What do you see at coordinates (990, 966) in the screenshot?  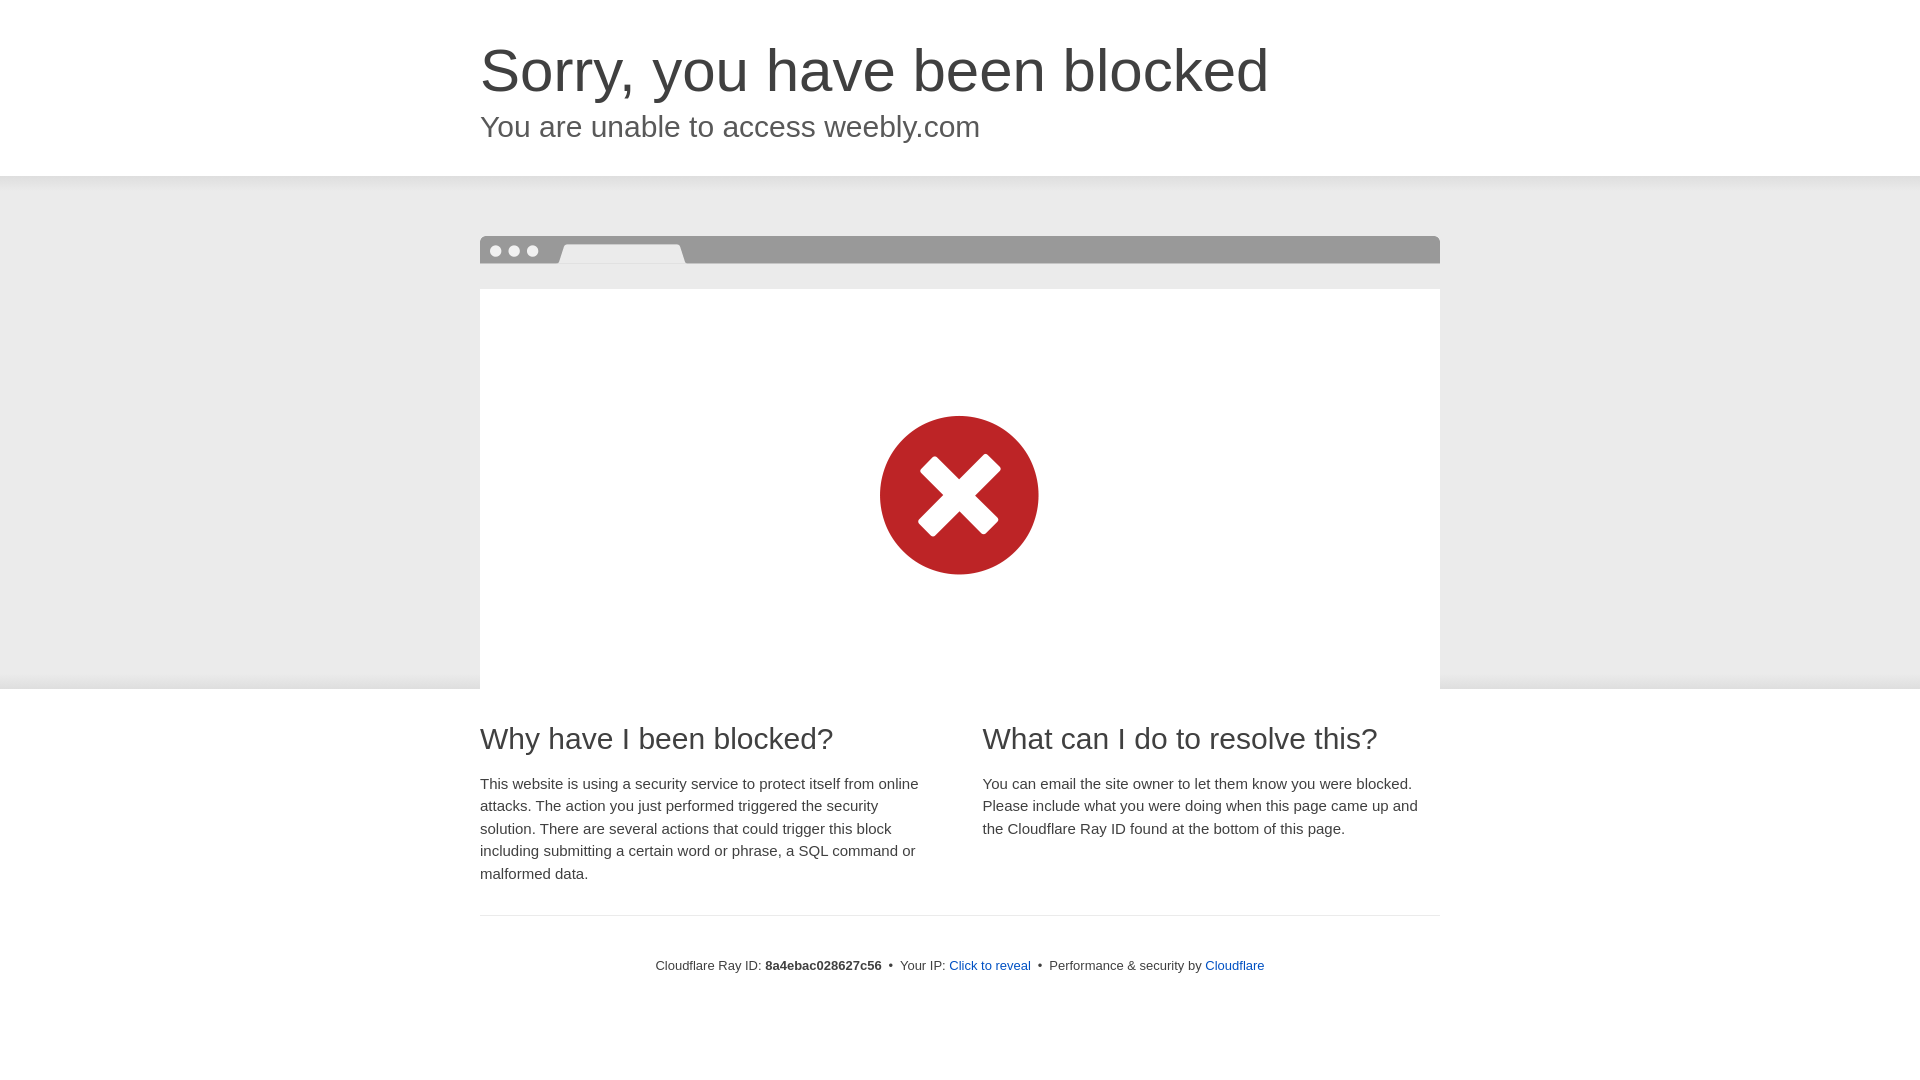 I see `Click to reveal` at bounding box center [990, 966].